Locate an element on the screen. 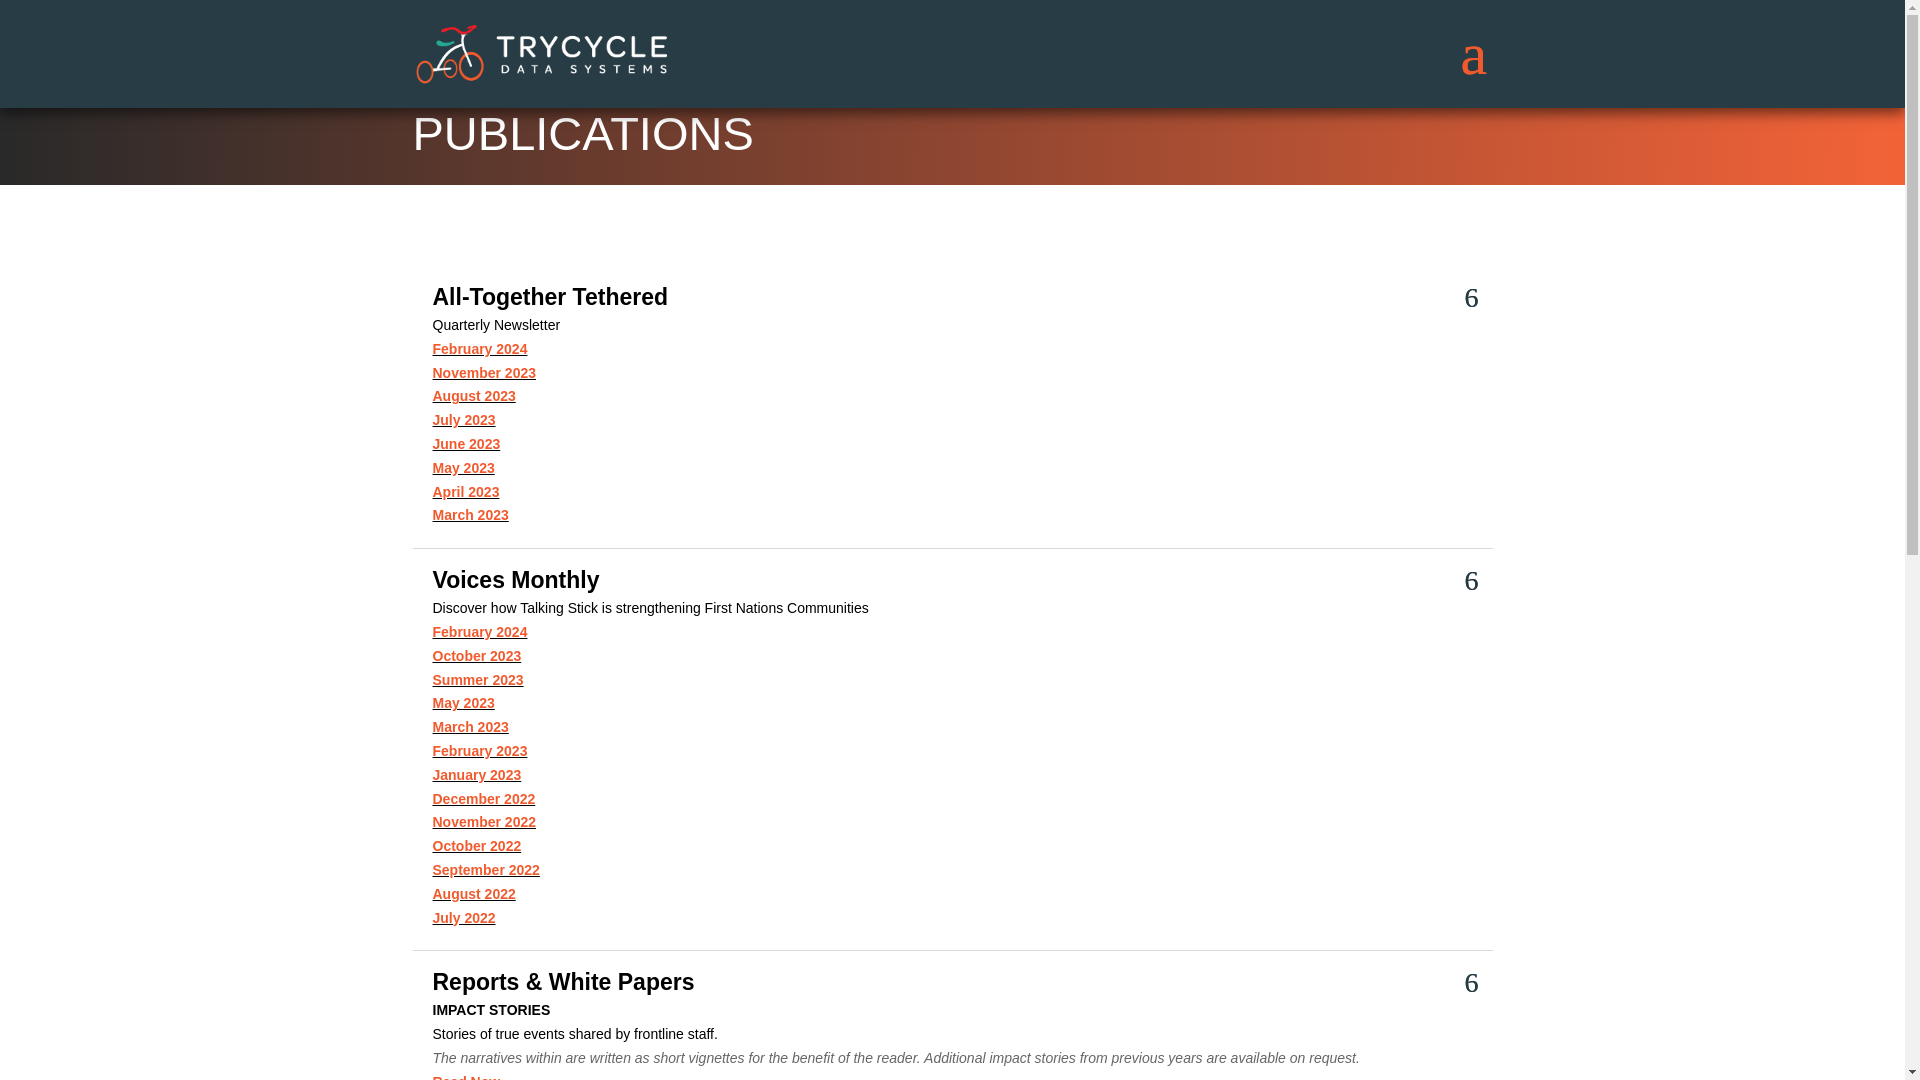  August 2023 is located at coordinates (473, 395).